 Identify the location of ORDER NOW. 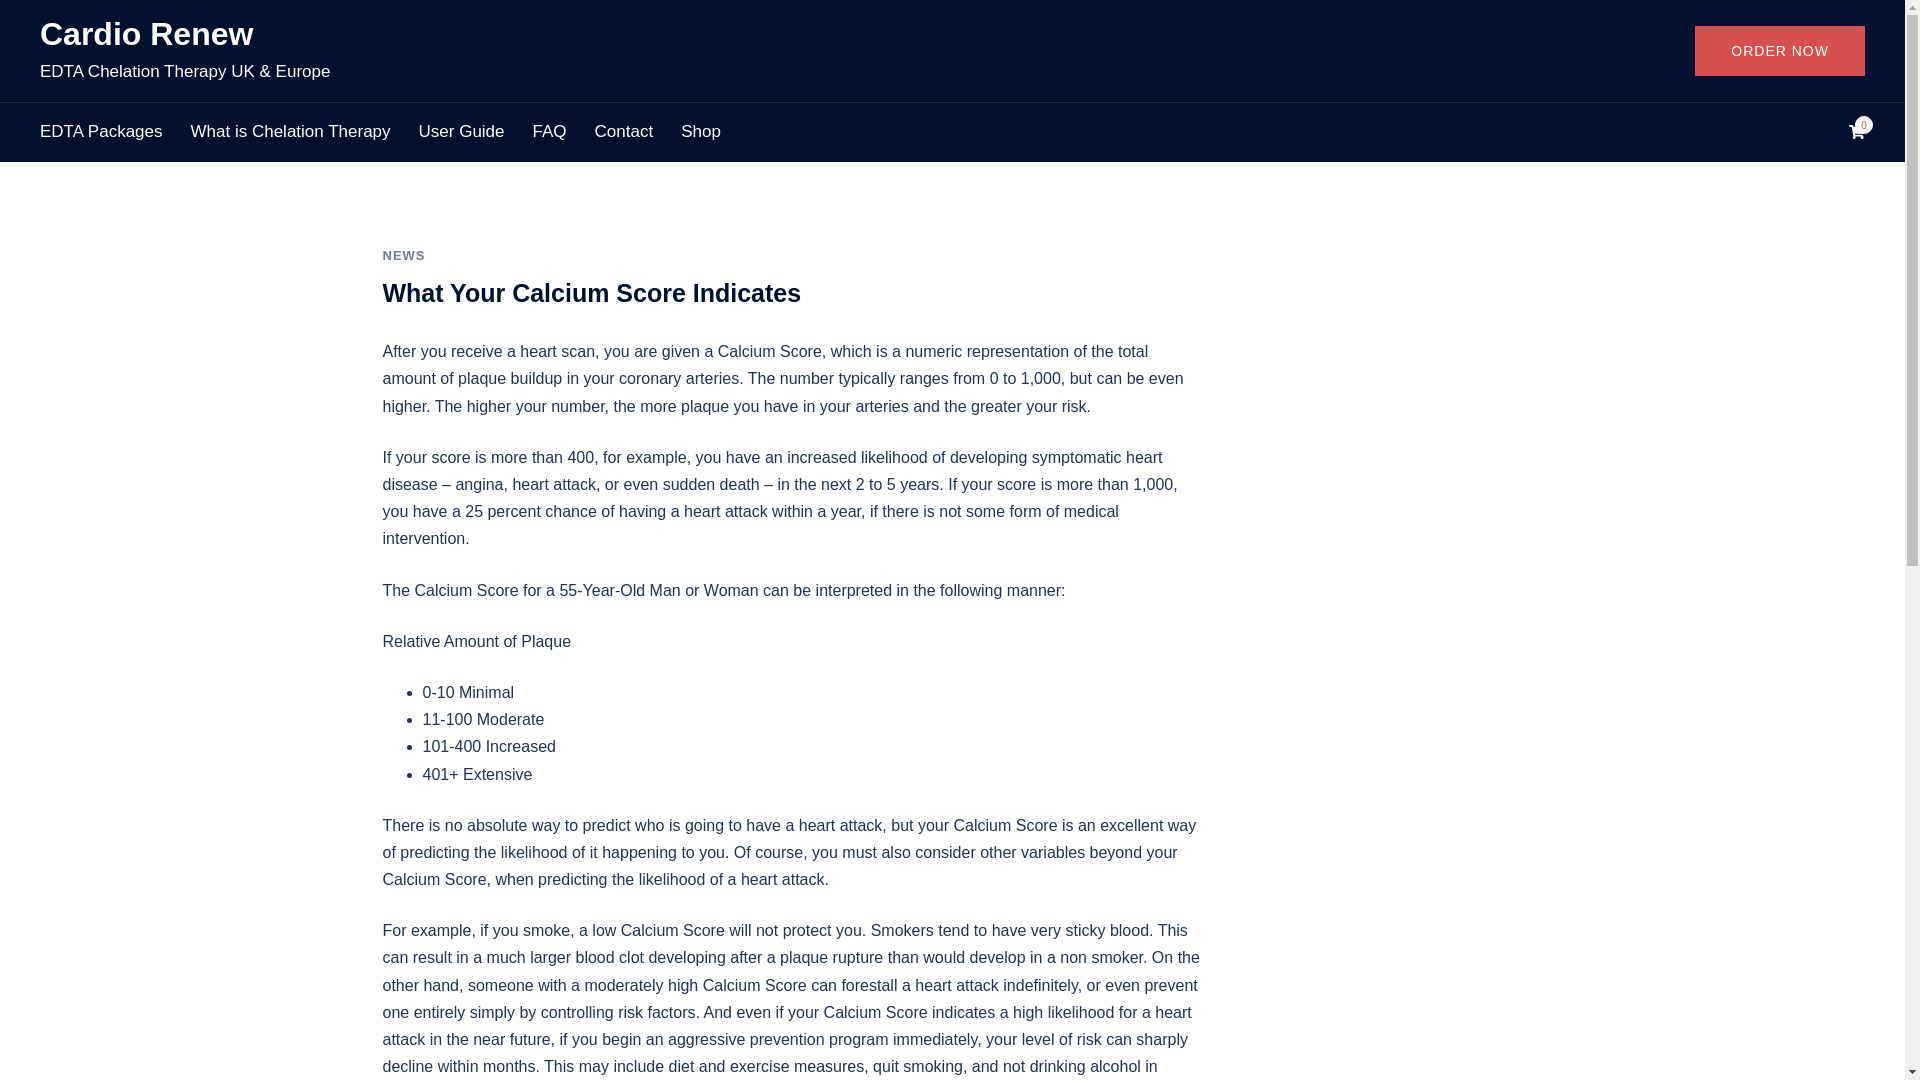
(1780, 50).